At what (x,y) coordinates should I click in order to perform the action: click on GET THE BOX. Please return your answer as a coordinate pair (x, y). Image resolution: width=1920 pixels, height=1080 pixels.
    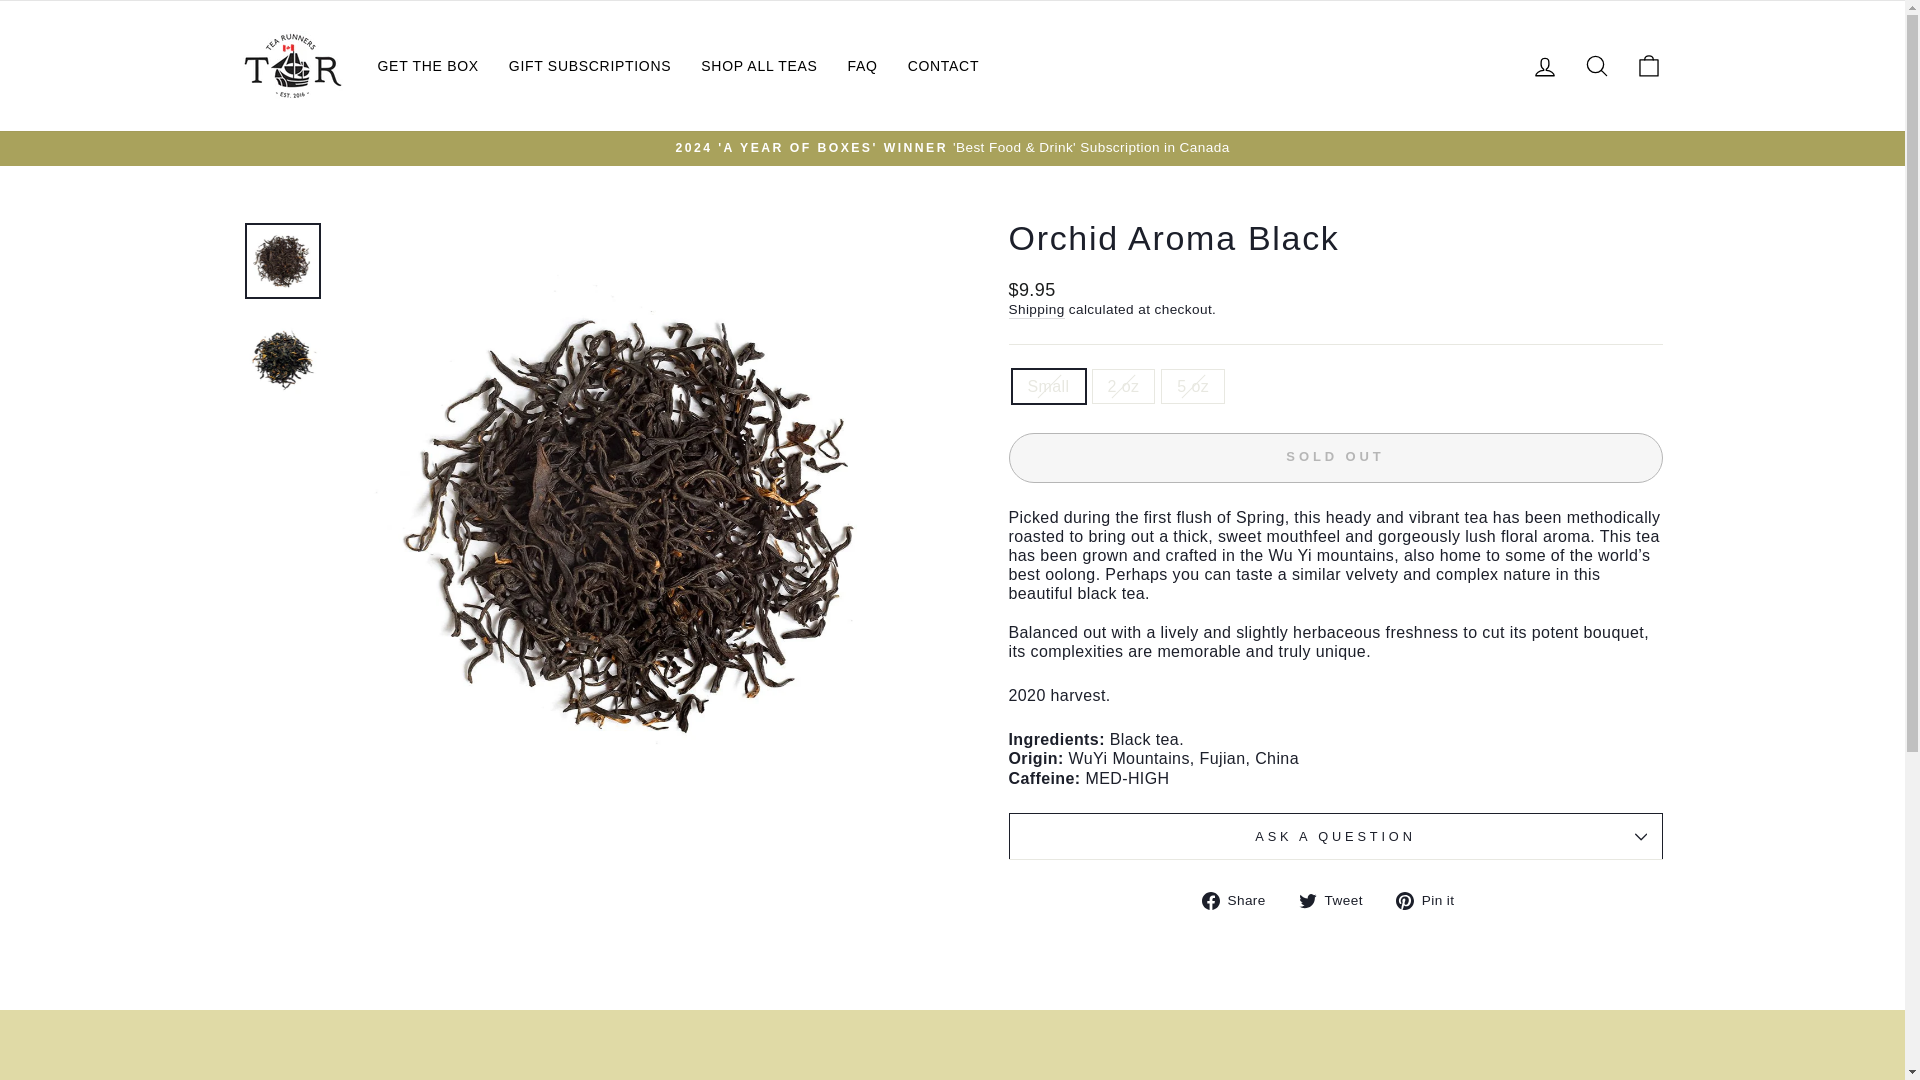
    Looking at the image, I should click on (428, 64).